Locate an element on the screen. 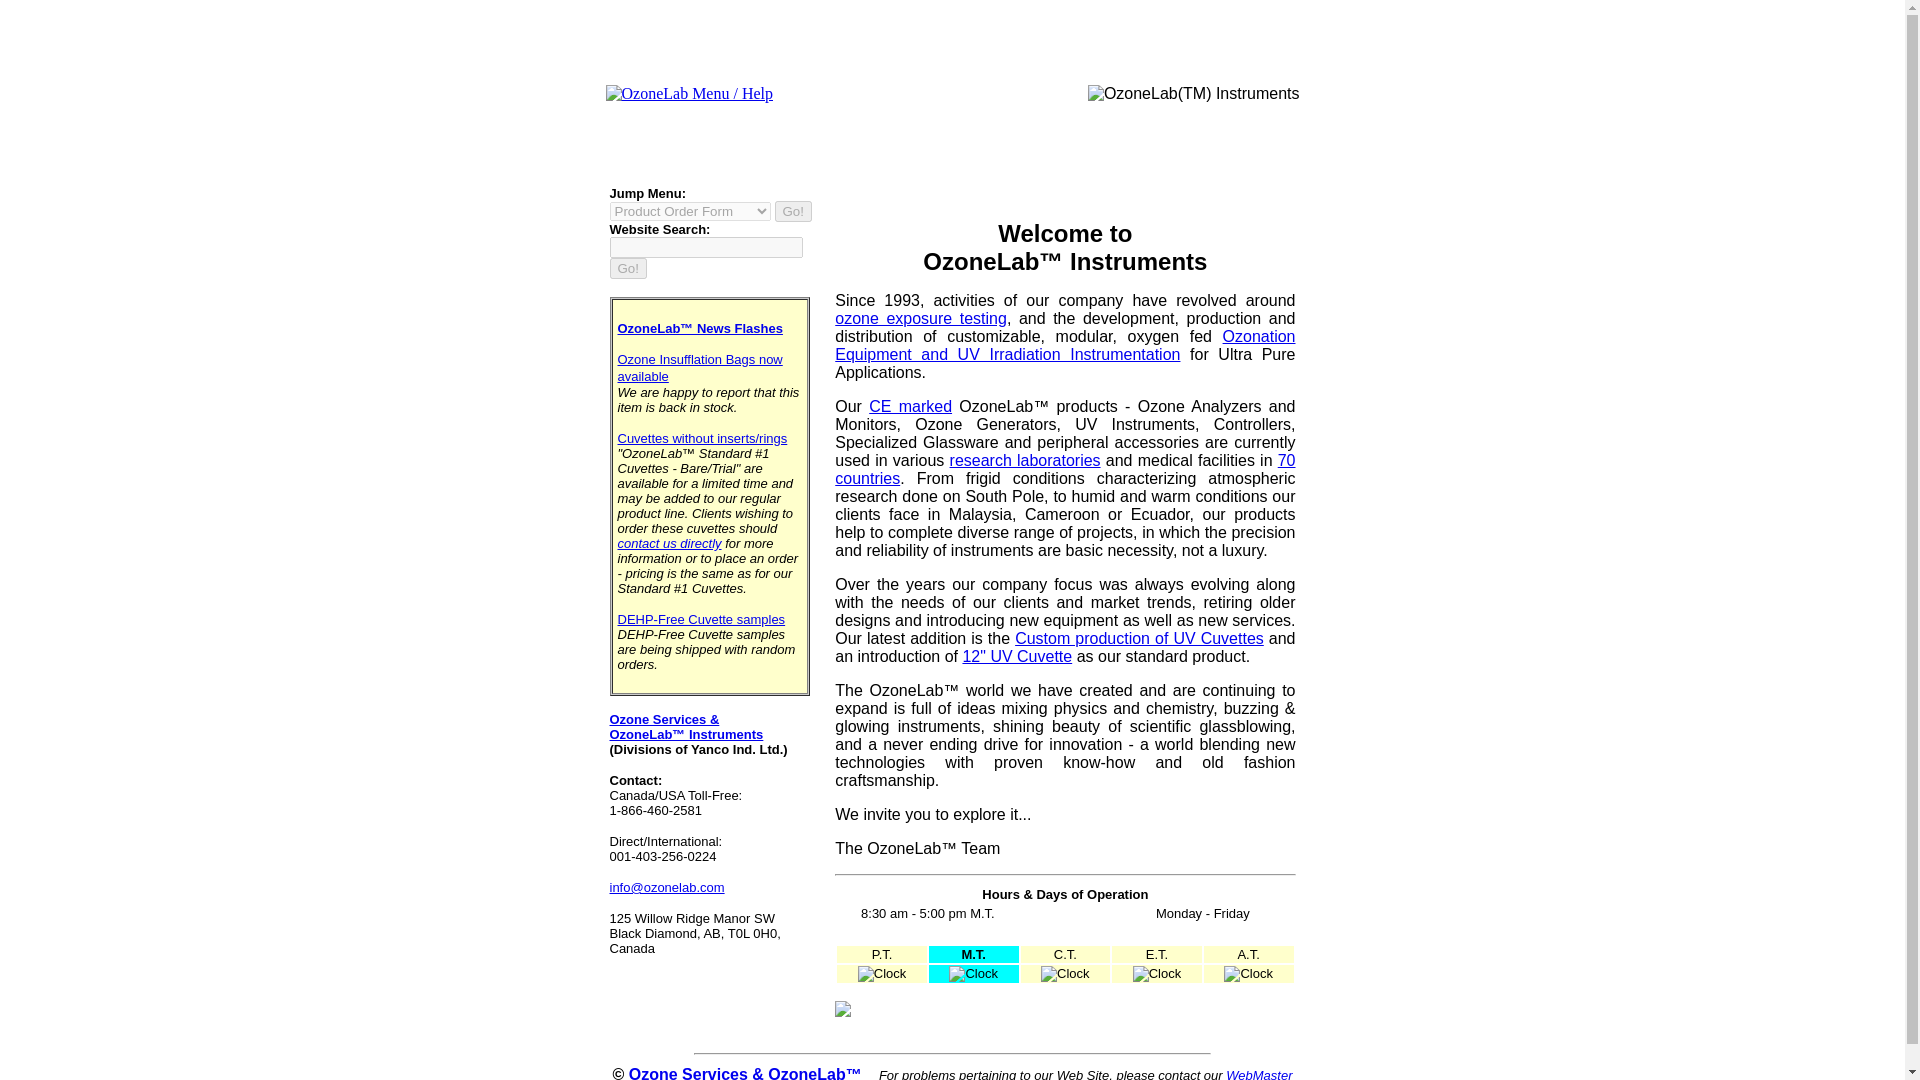  contact us directly is located at coordinates (670, 542).